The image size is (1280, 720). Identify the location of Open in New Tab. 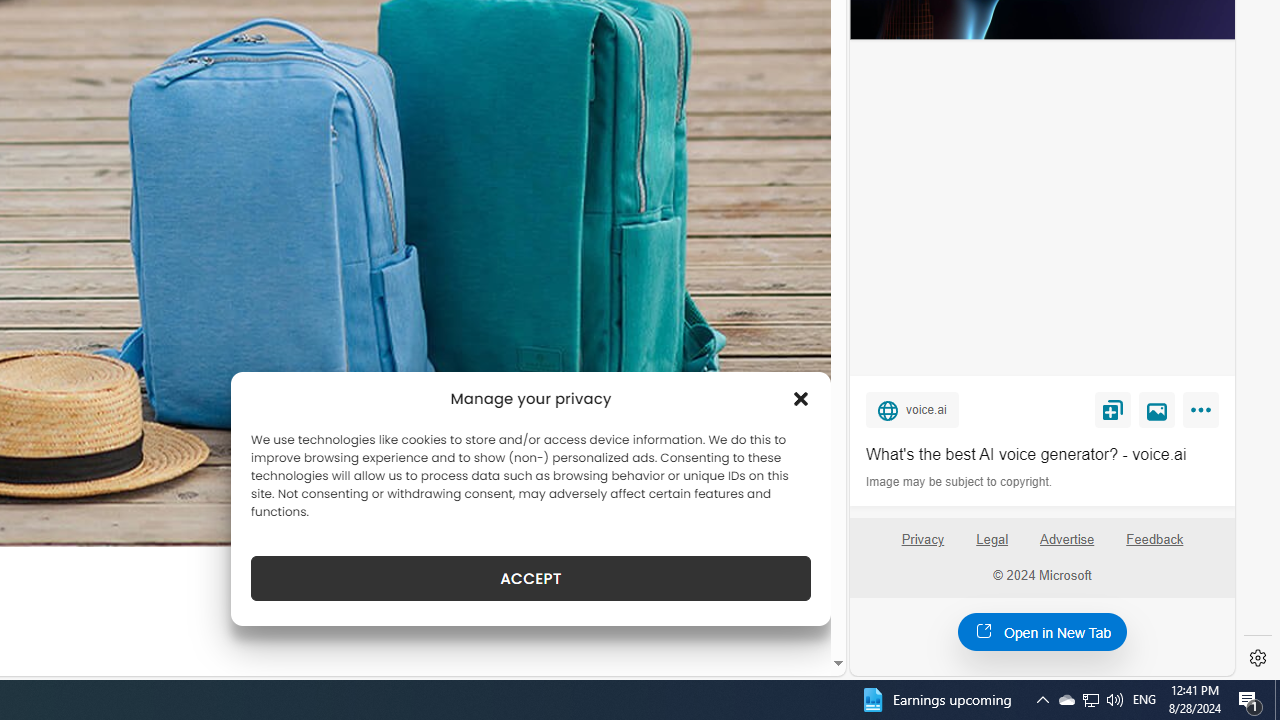
(1042, 631).